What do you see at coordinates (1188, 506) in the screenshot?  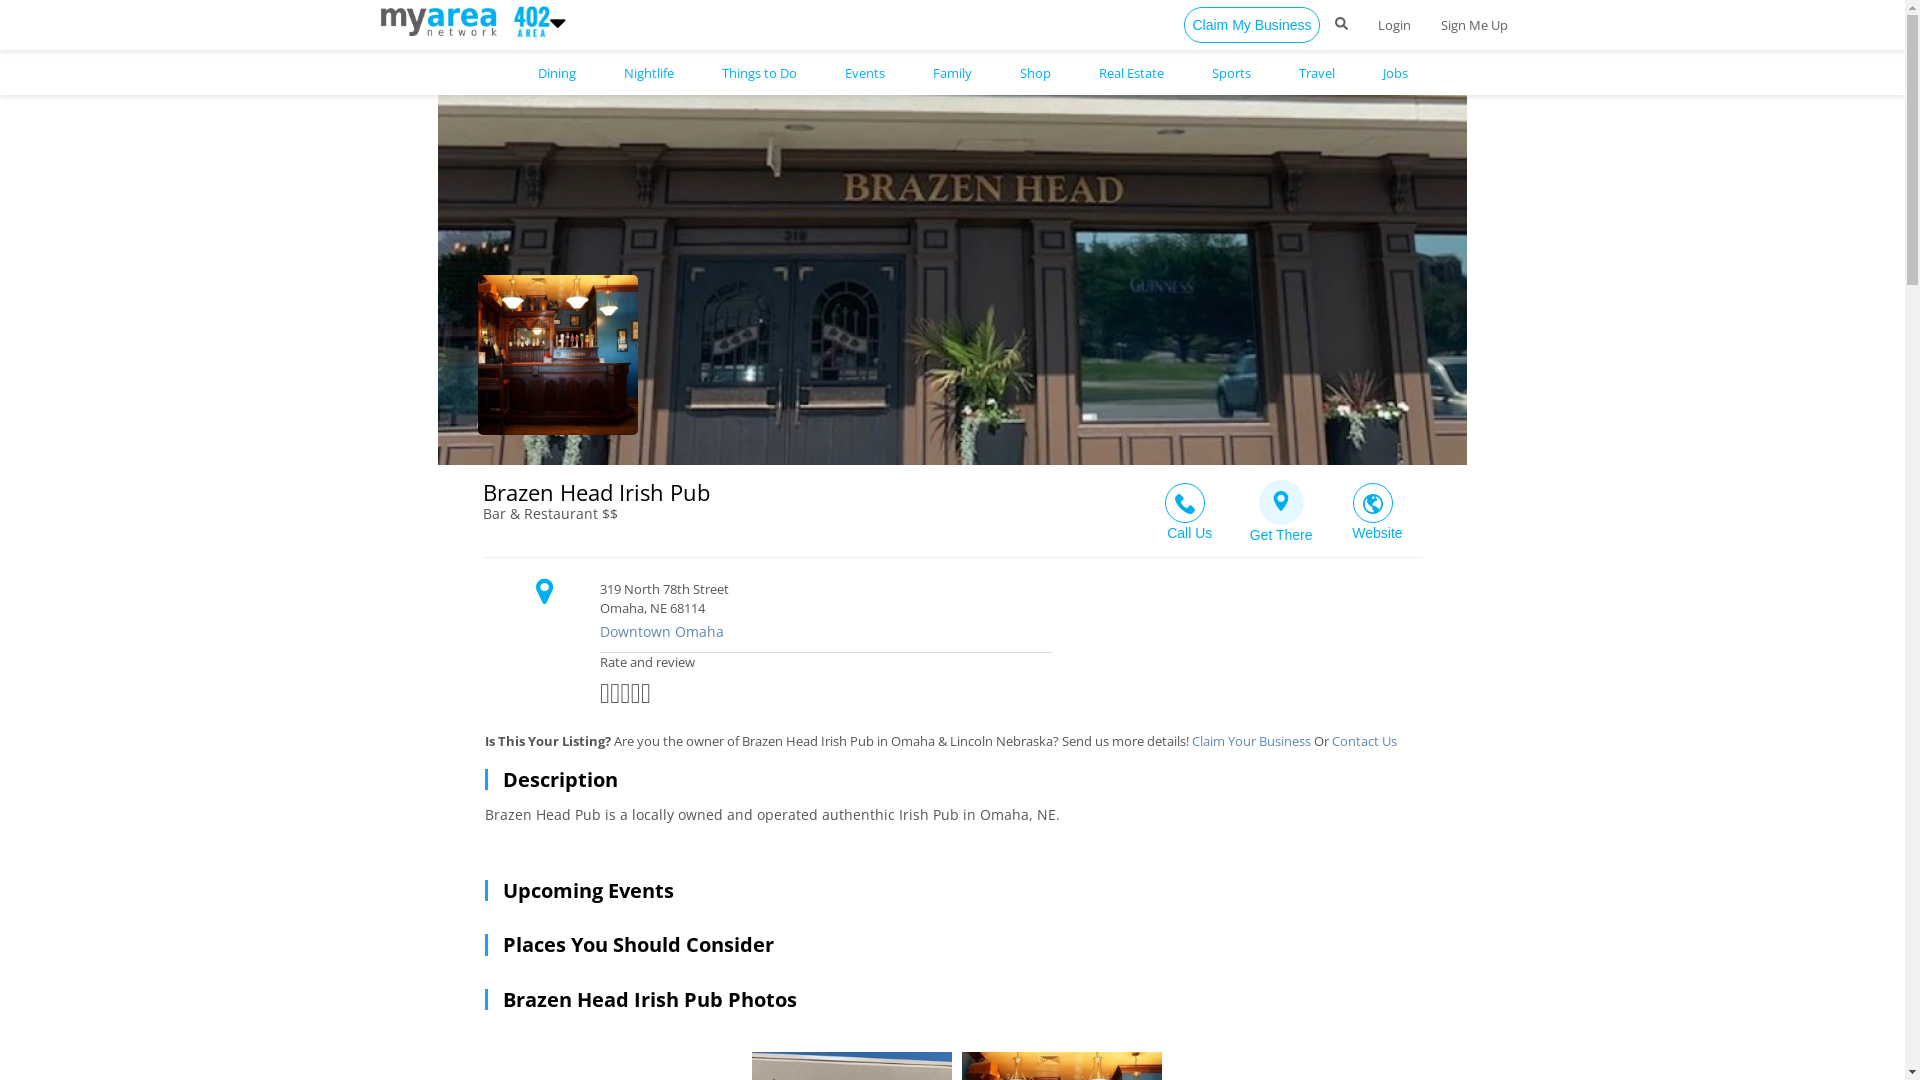 I see `Call Us` at bounding box center [1188, 506].